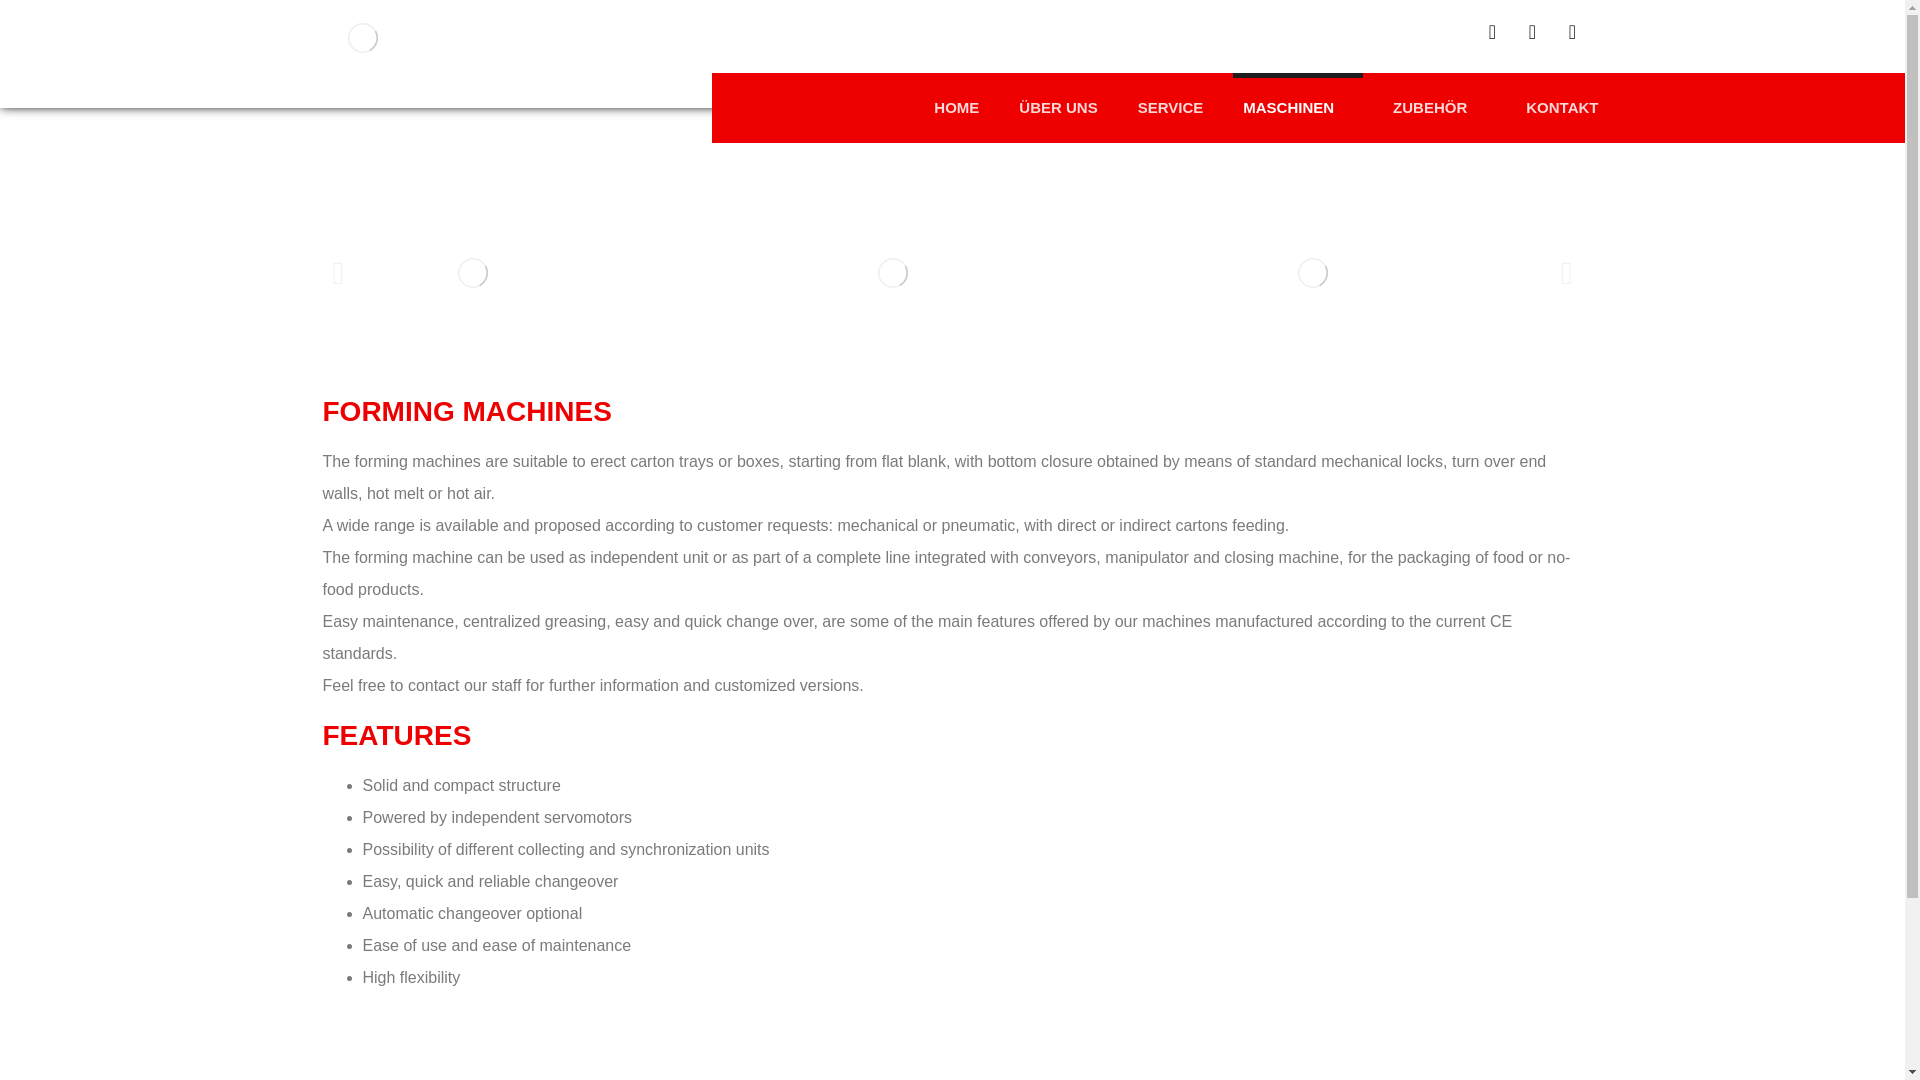 The image size is (1920, 1080). Describe the element at coordinates (362, 37) in the screenshot. I see `Karton und Folien Verpackungsmaschinen` at that location.